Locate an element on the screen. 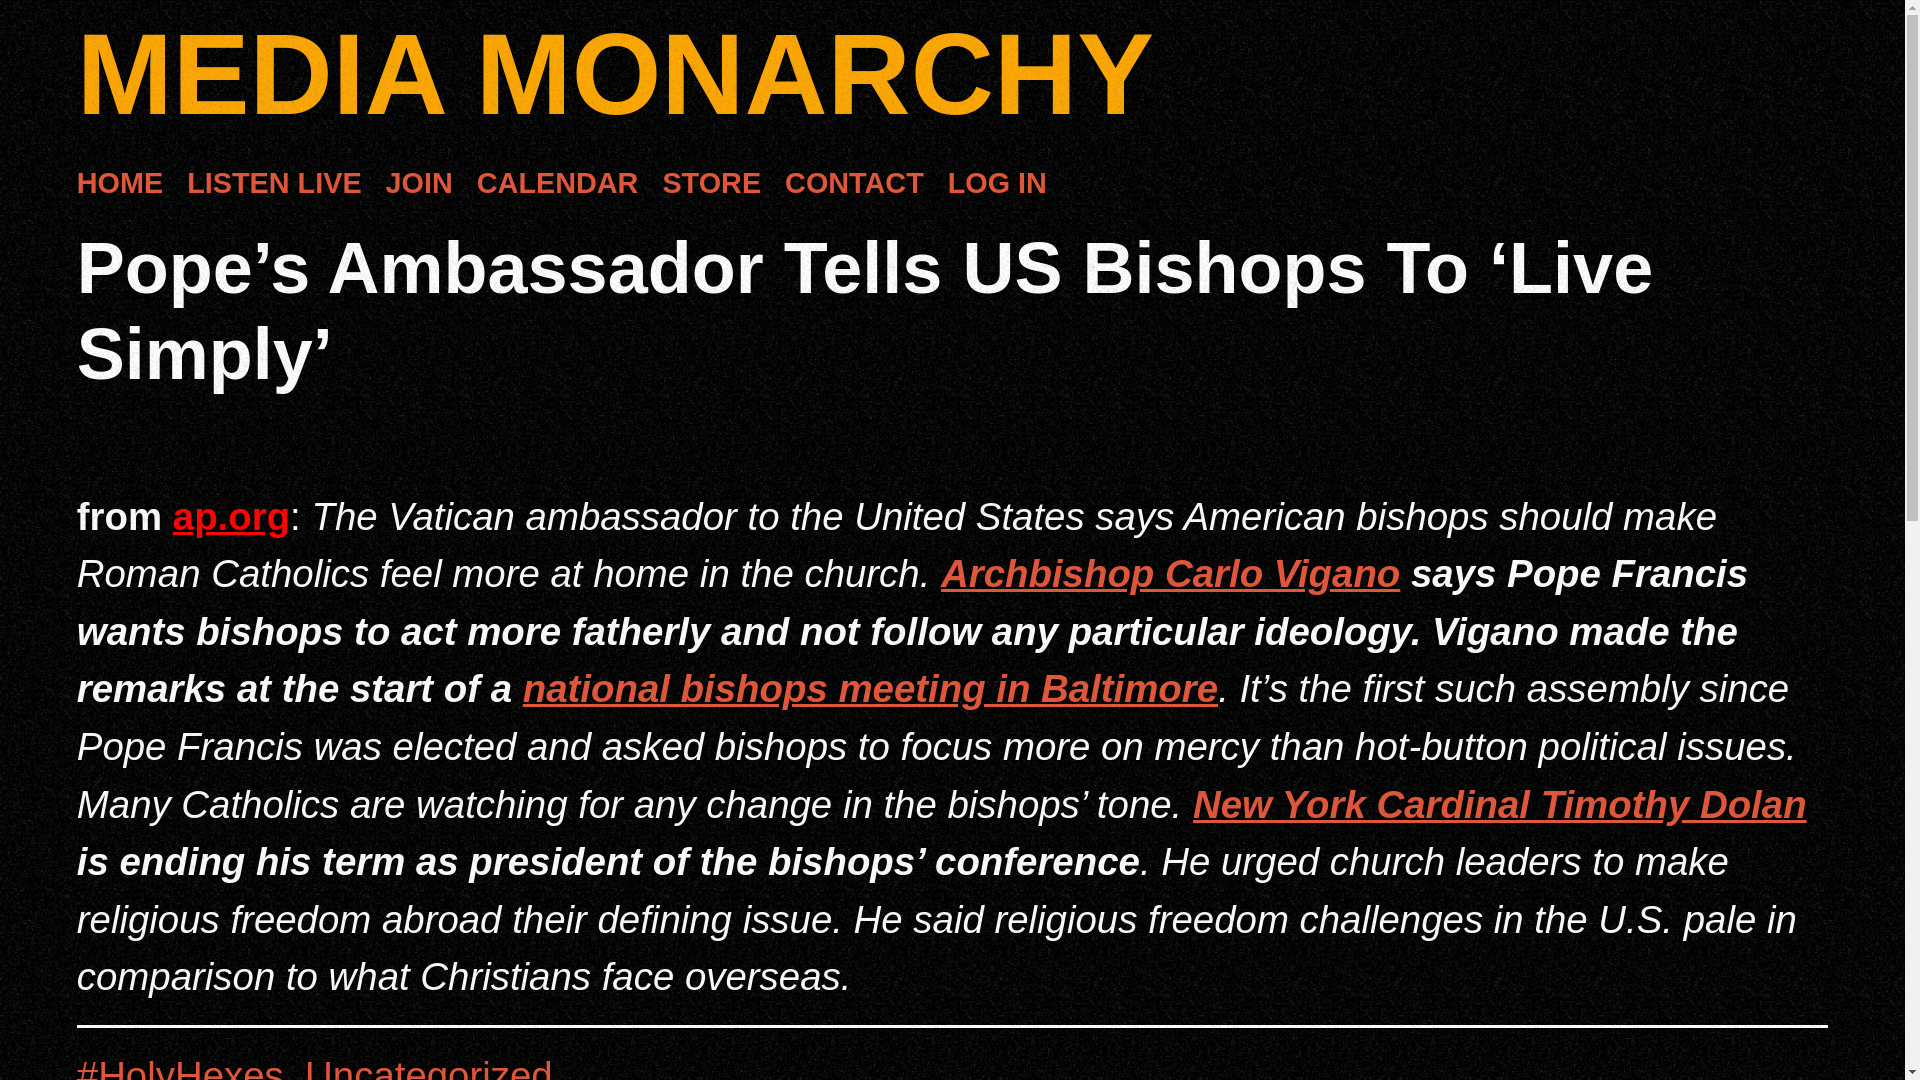 This screenshot has height=1080, width=1920. LOG IN is located at coordinates (997, 184).